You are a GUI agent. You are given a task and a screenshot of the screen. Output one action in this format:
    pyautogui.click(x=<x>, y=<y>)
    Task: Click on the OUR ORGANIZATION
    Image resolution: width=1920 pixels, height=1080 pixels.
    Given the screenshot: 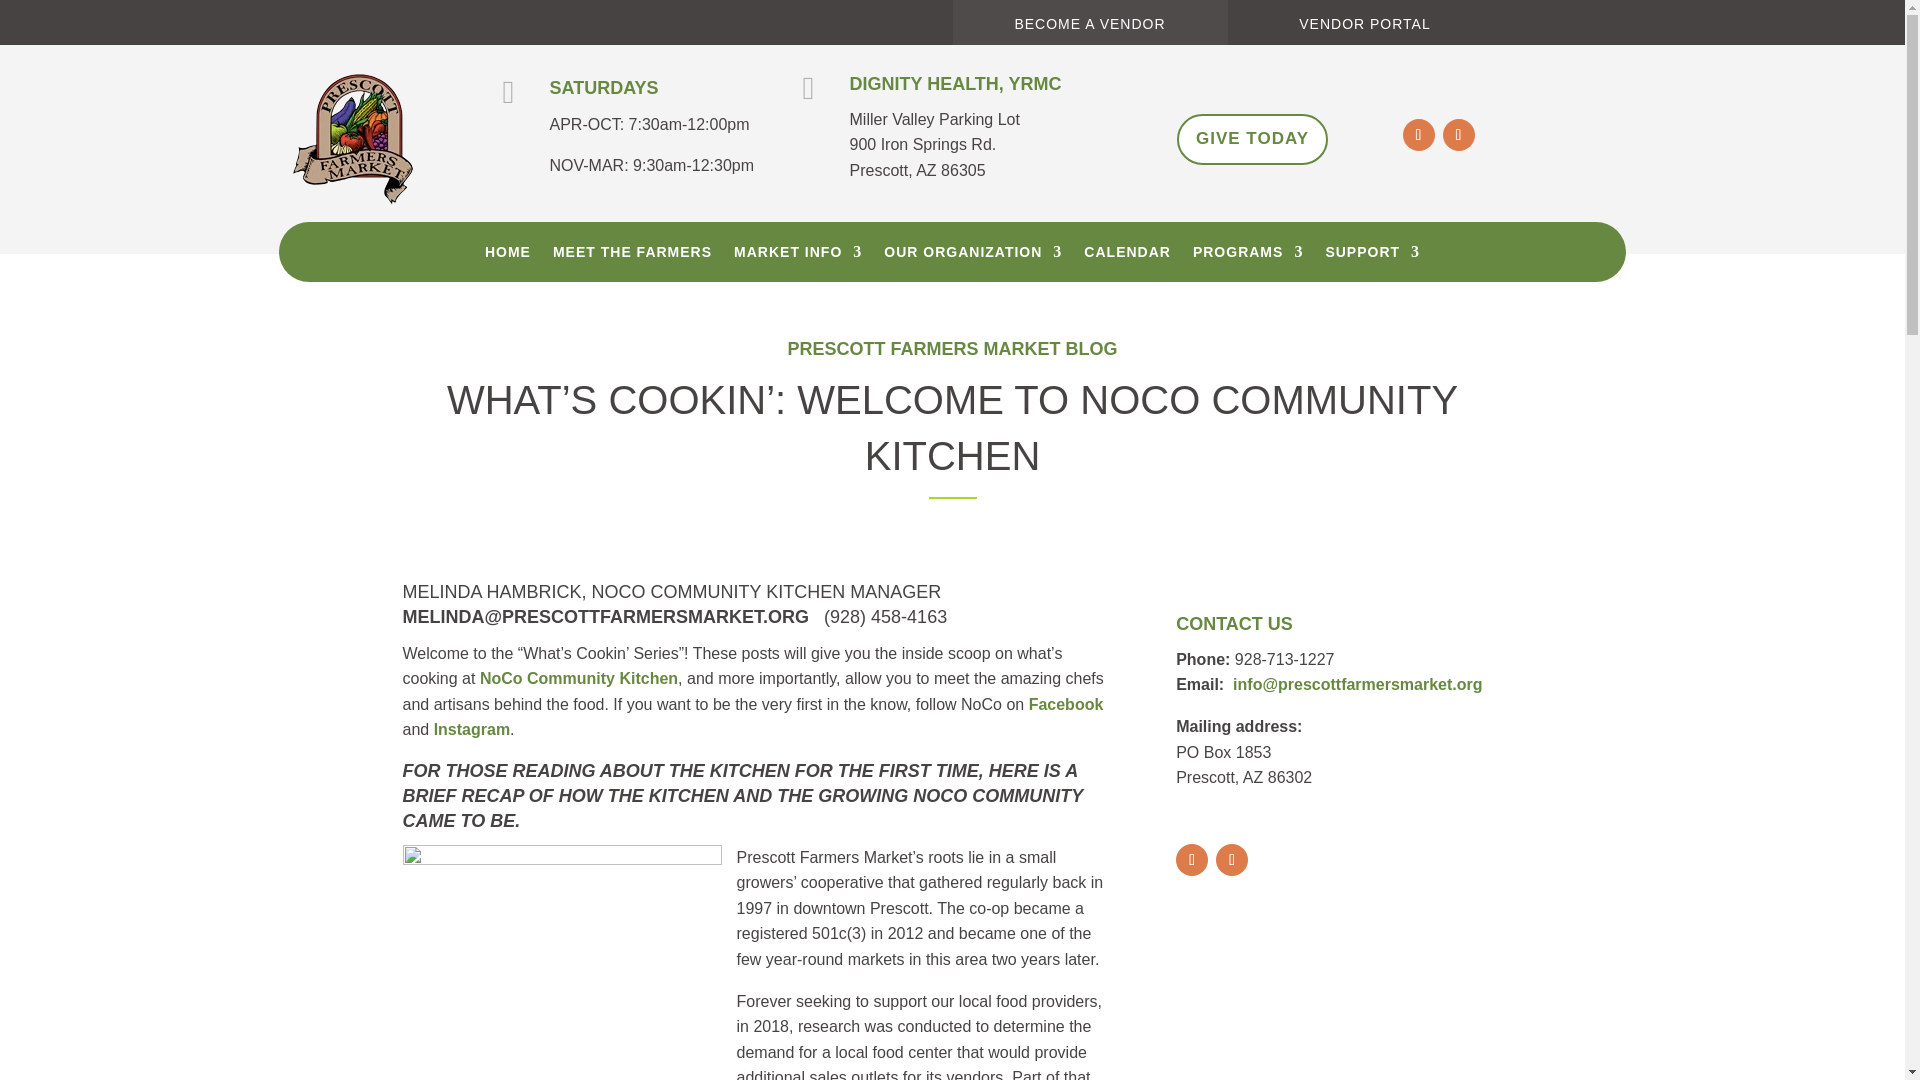 What is the action you would take?
    pyautogui.click(x=972, y=256)
    